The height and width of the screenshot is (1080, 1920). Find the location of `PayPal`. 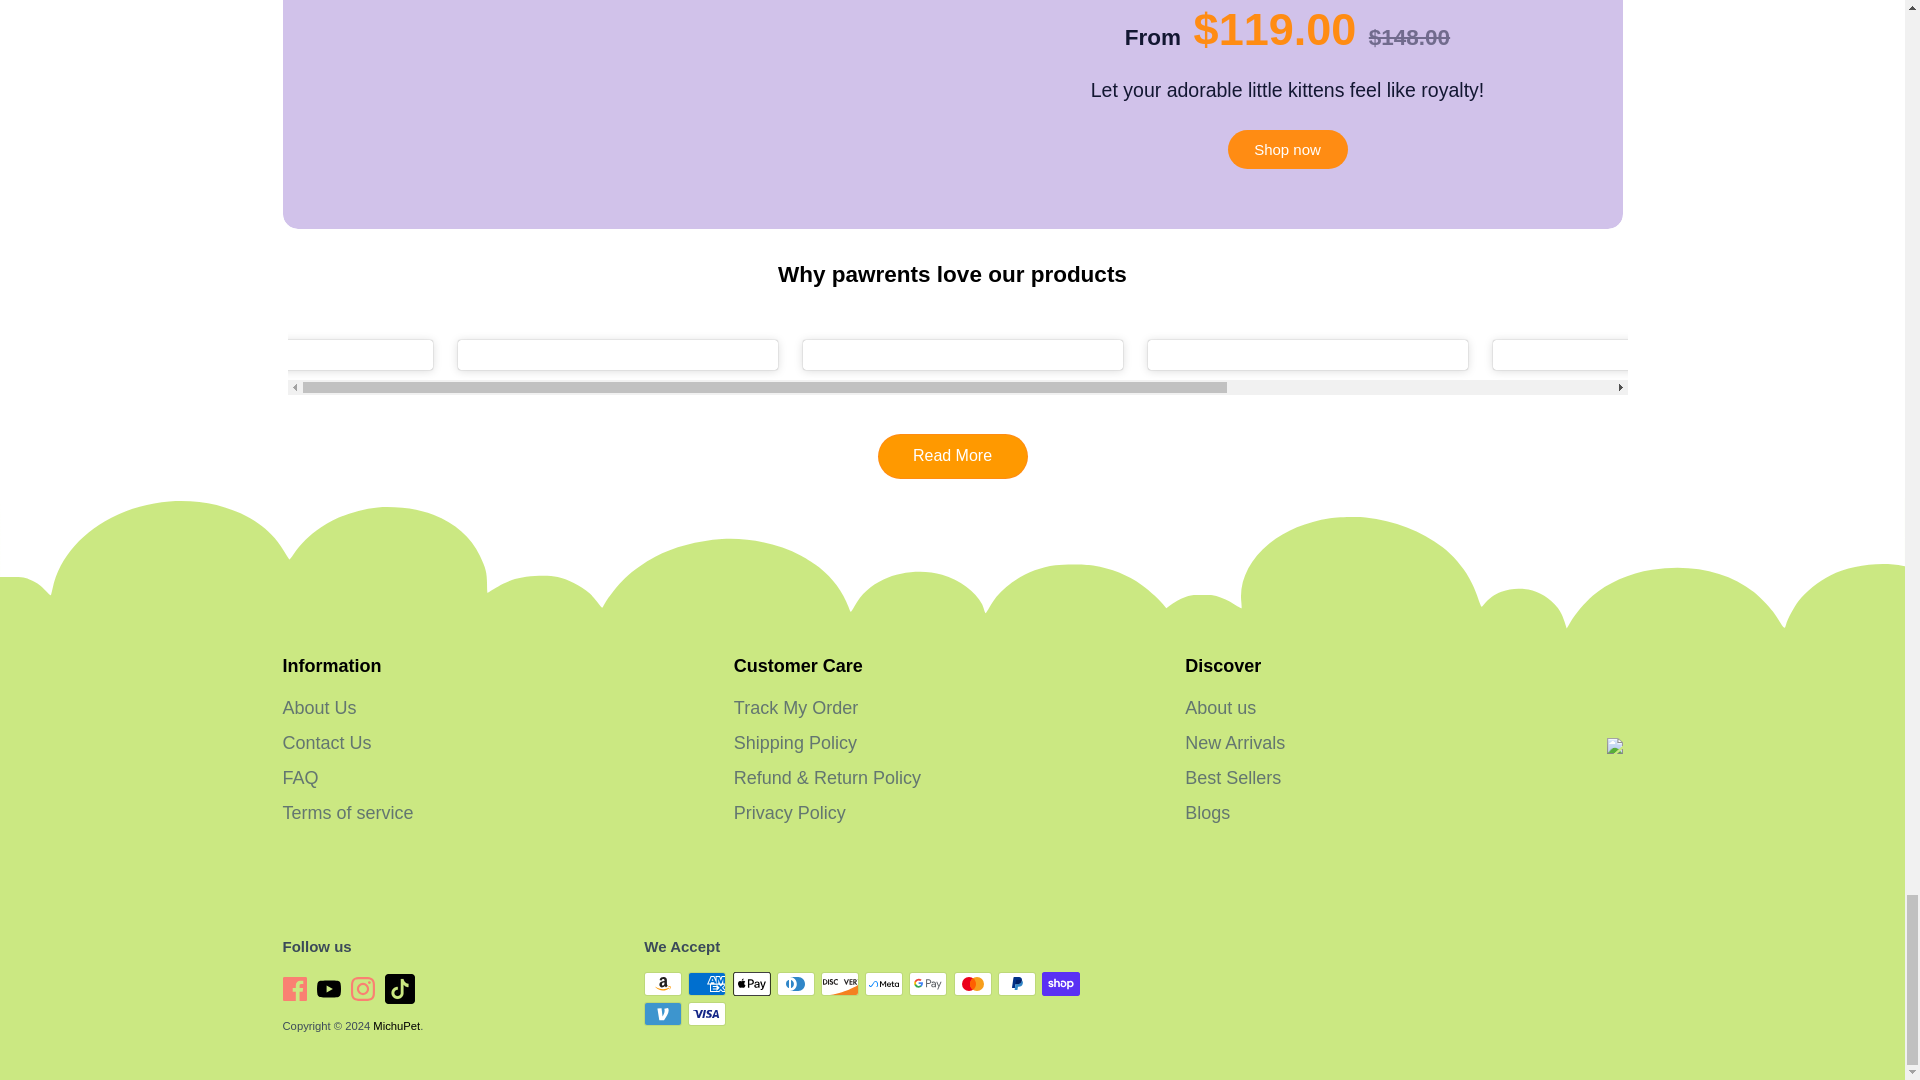

PayPal is located at coordinates (1017, 984).